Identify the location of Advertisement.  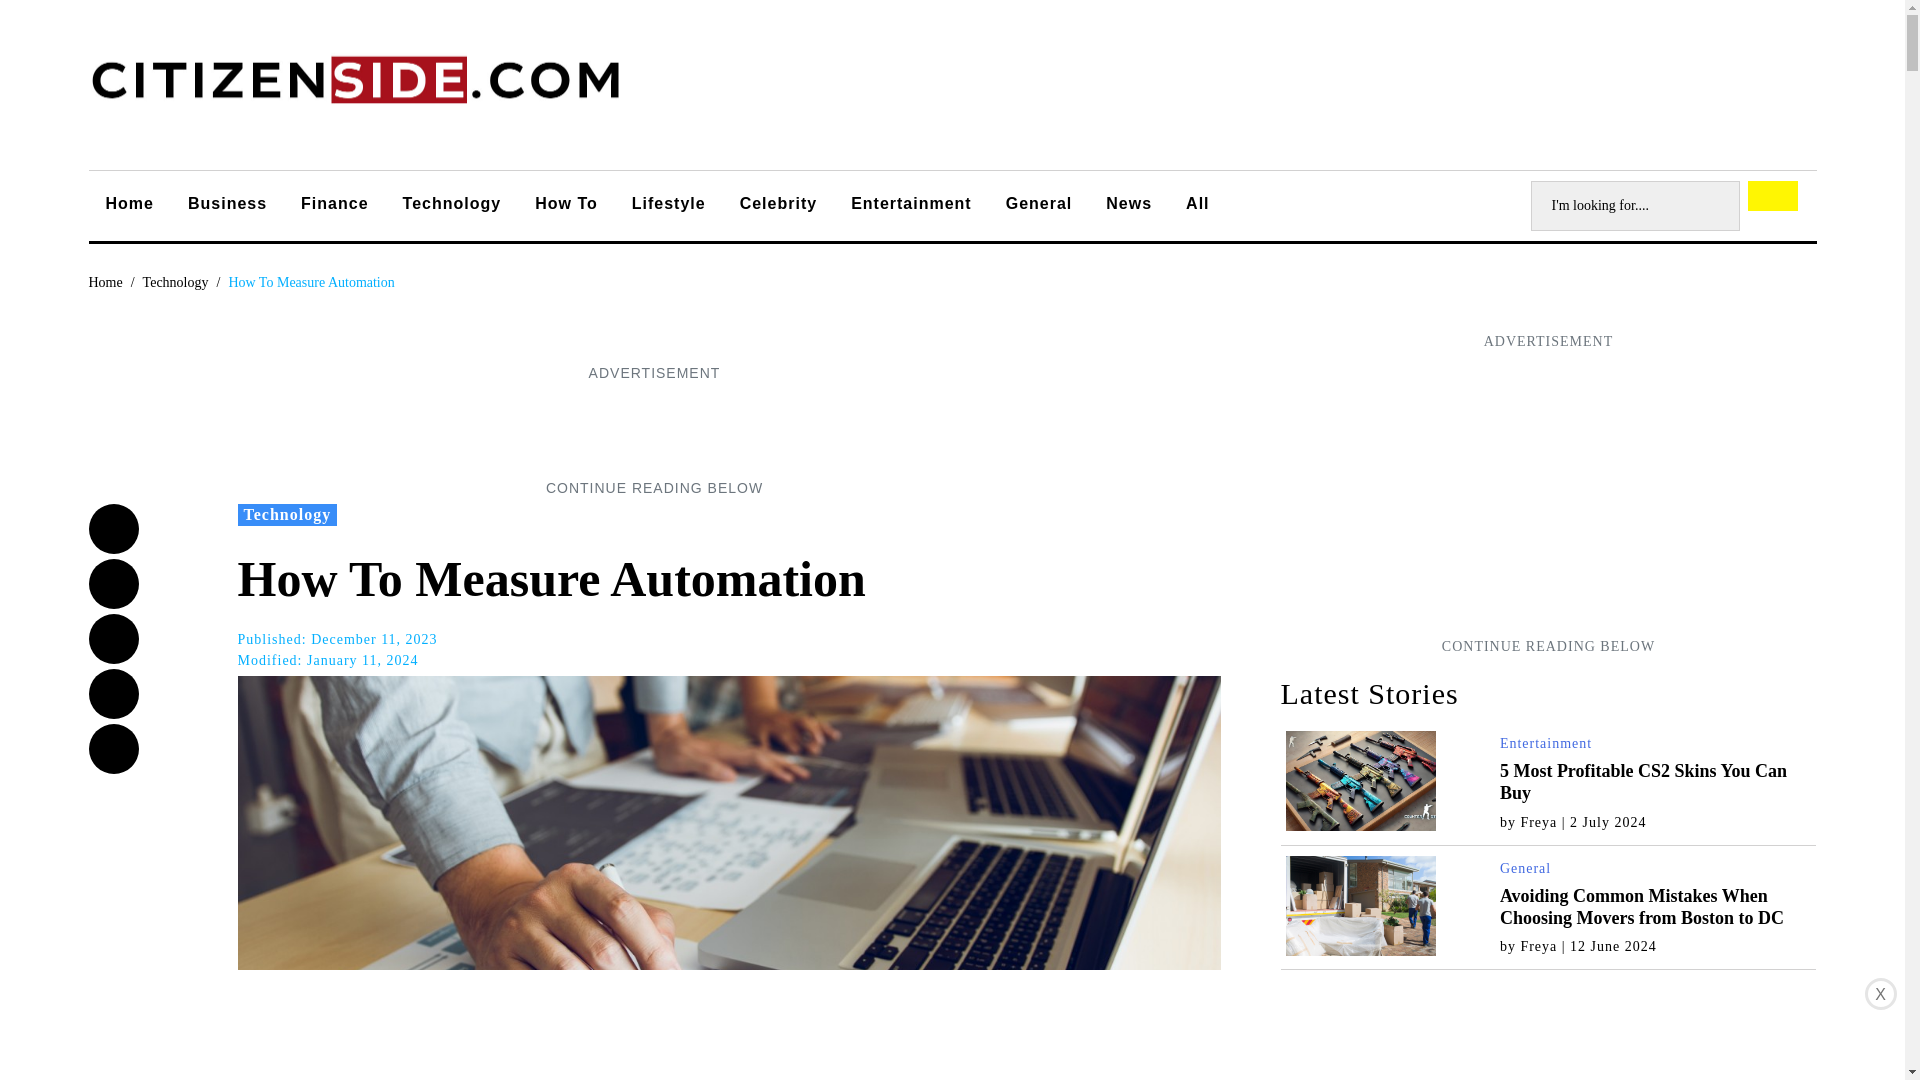
(653, 430).